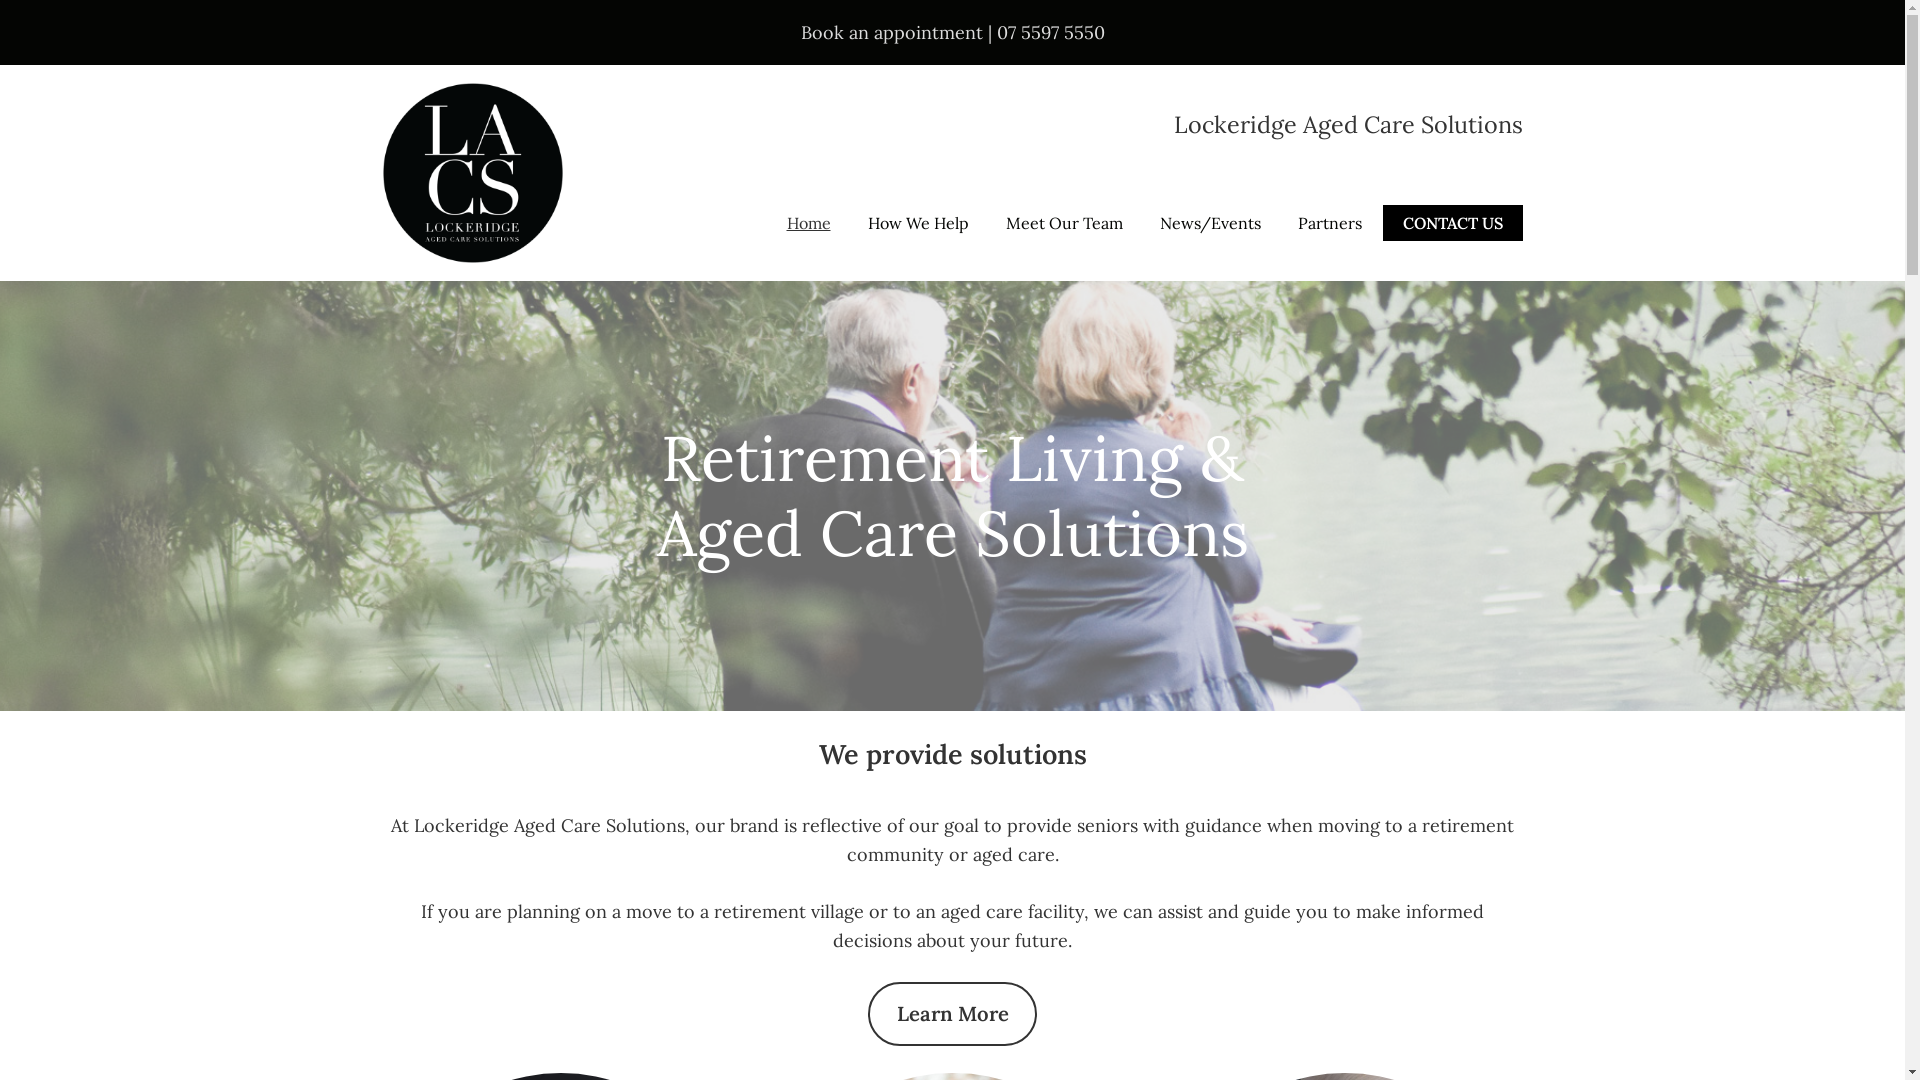  Describe the element at coordinates (808, 224) in the screenshot. I see `Home` at that location.